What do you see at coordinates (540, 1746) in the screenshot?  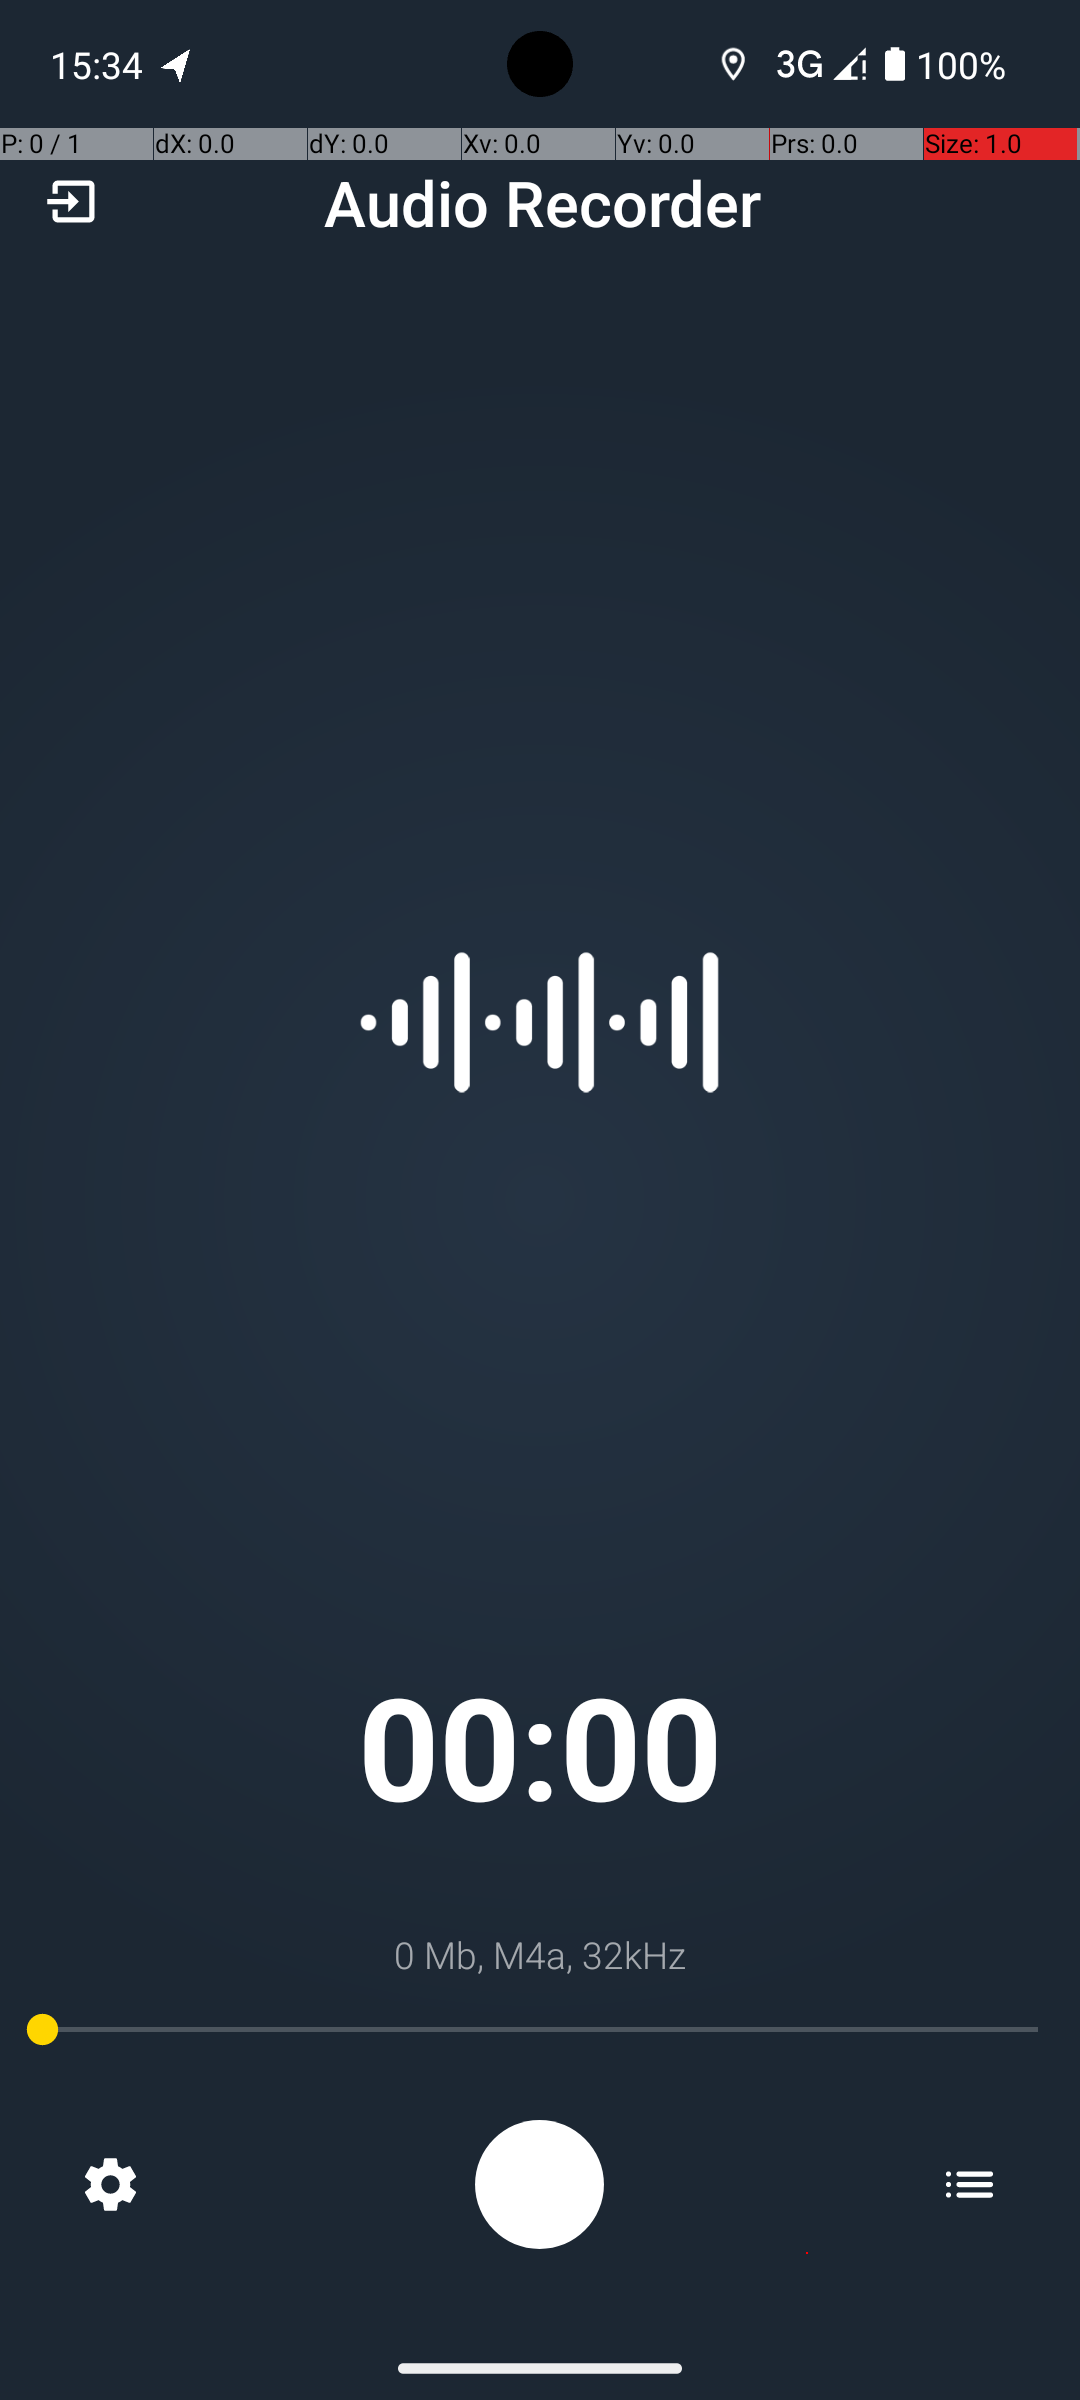 I see `00:00` at bounding box center [540, 1746].